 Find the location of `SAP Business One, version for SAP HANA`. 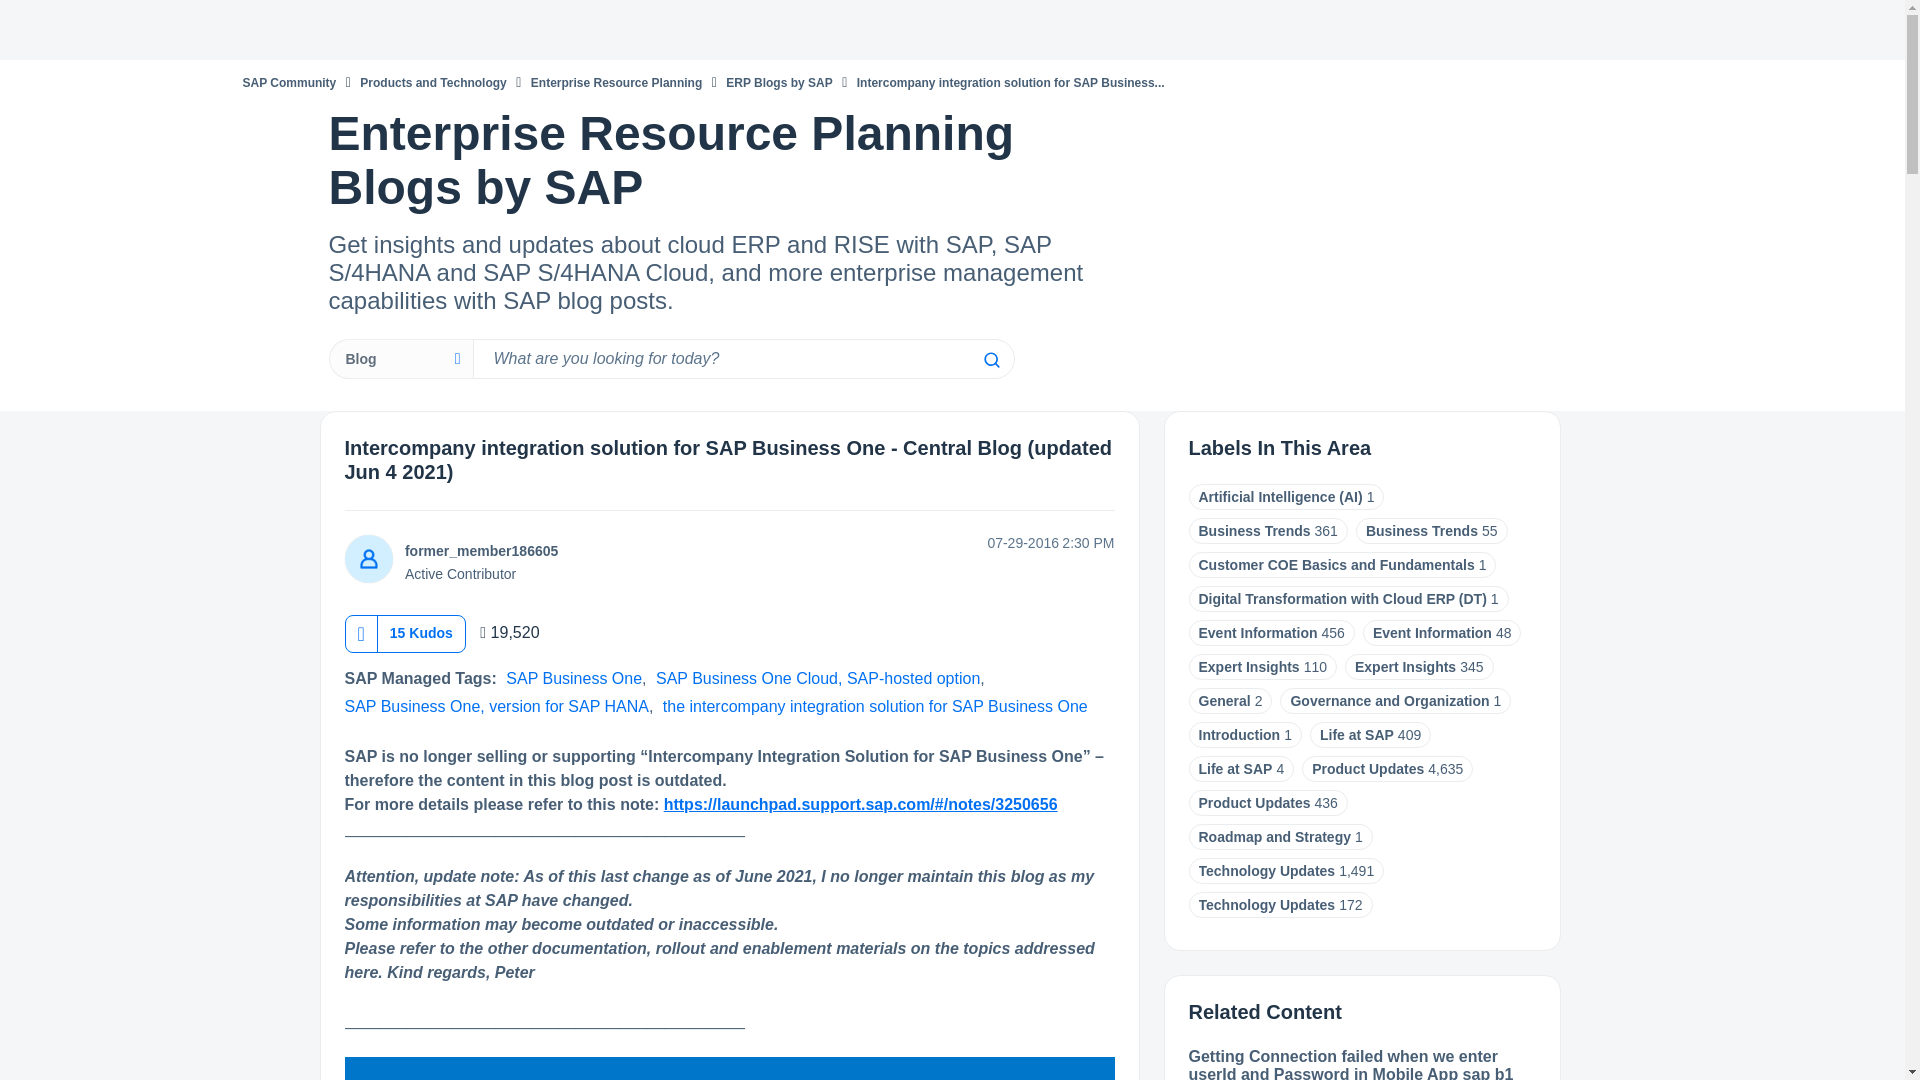

SAP Business One, version for SAP HANA is located at coordinates (496, 706).